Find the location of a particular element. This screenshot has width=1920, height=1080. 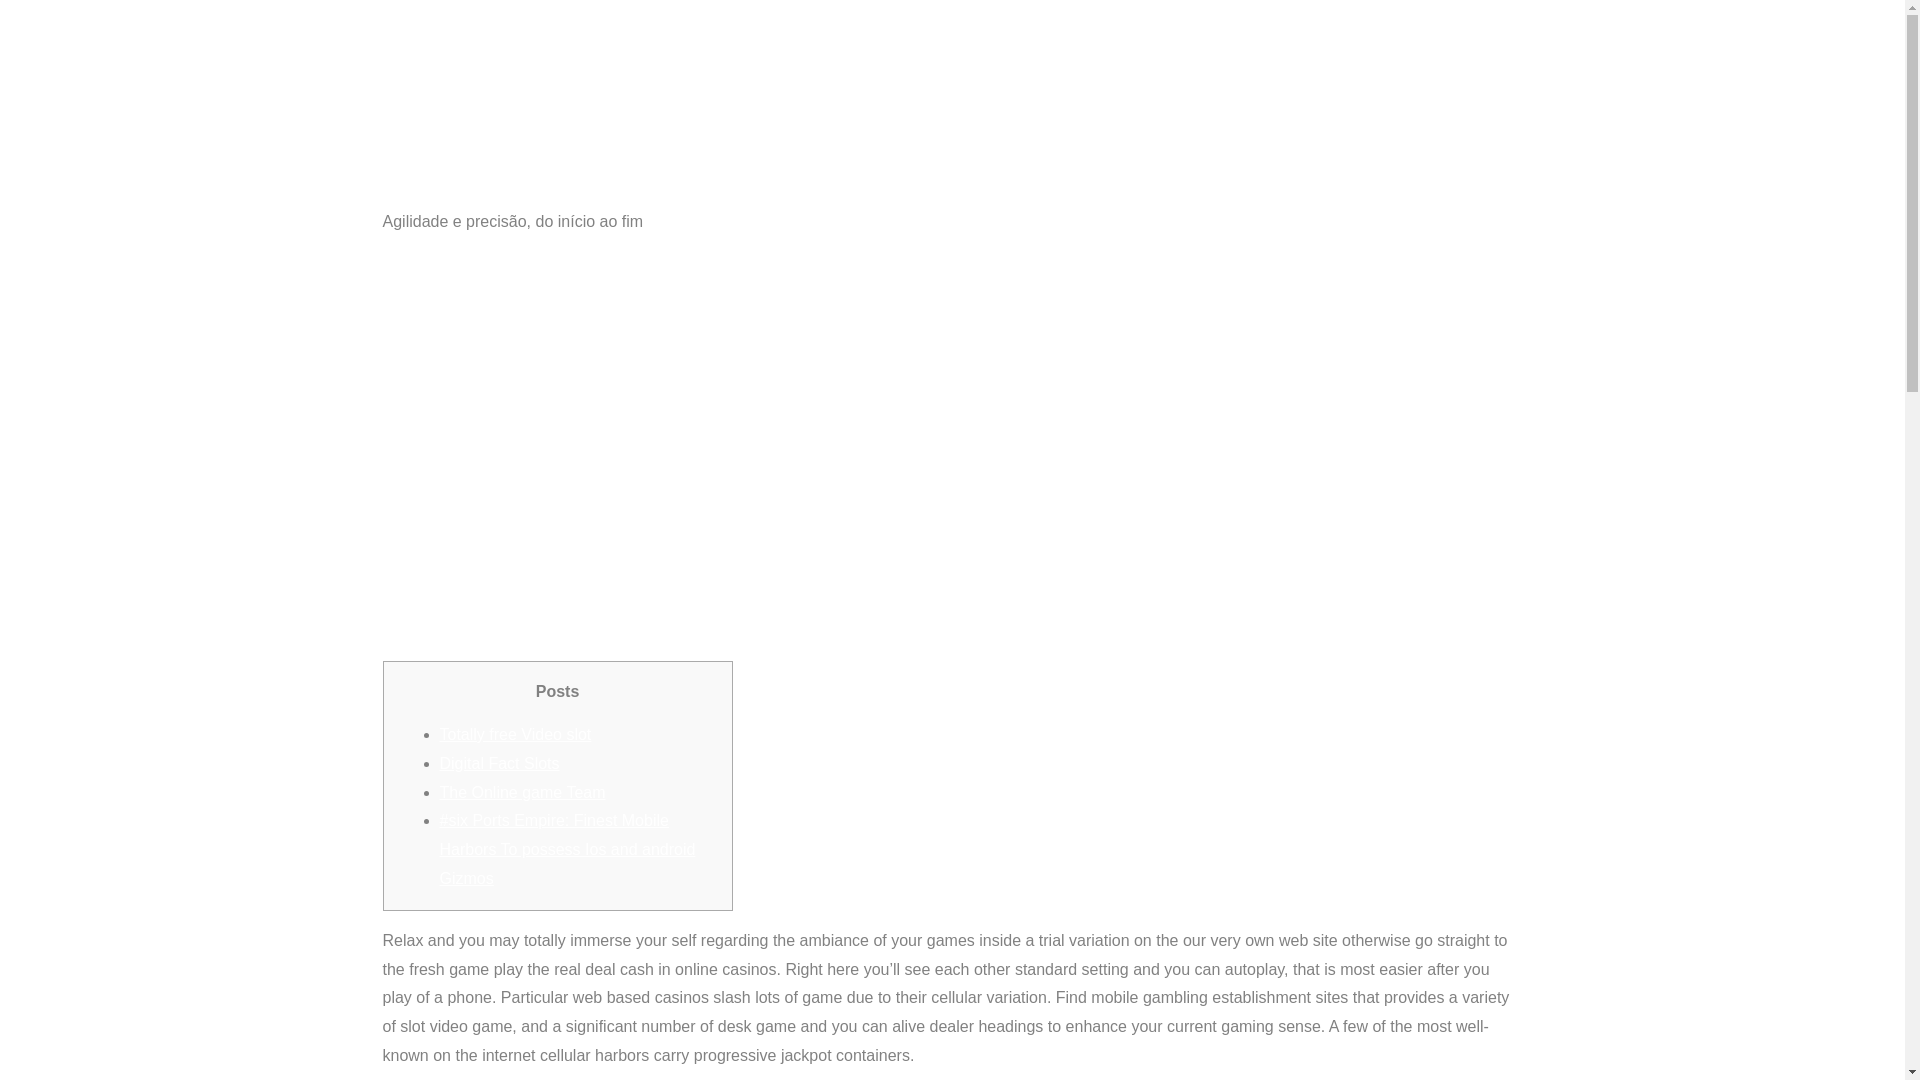

Mostras is located at coordinates (1304, 126).